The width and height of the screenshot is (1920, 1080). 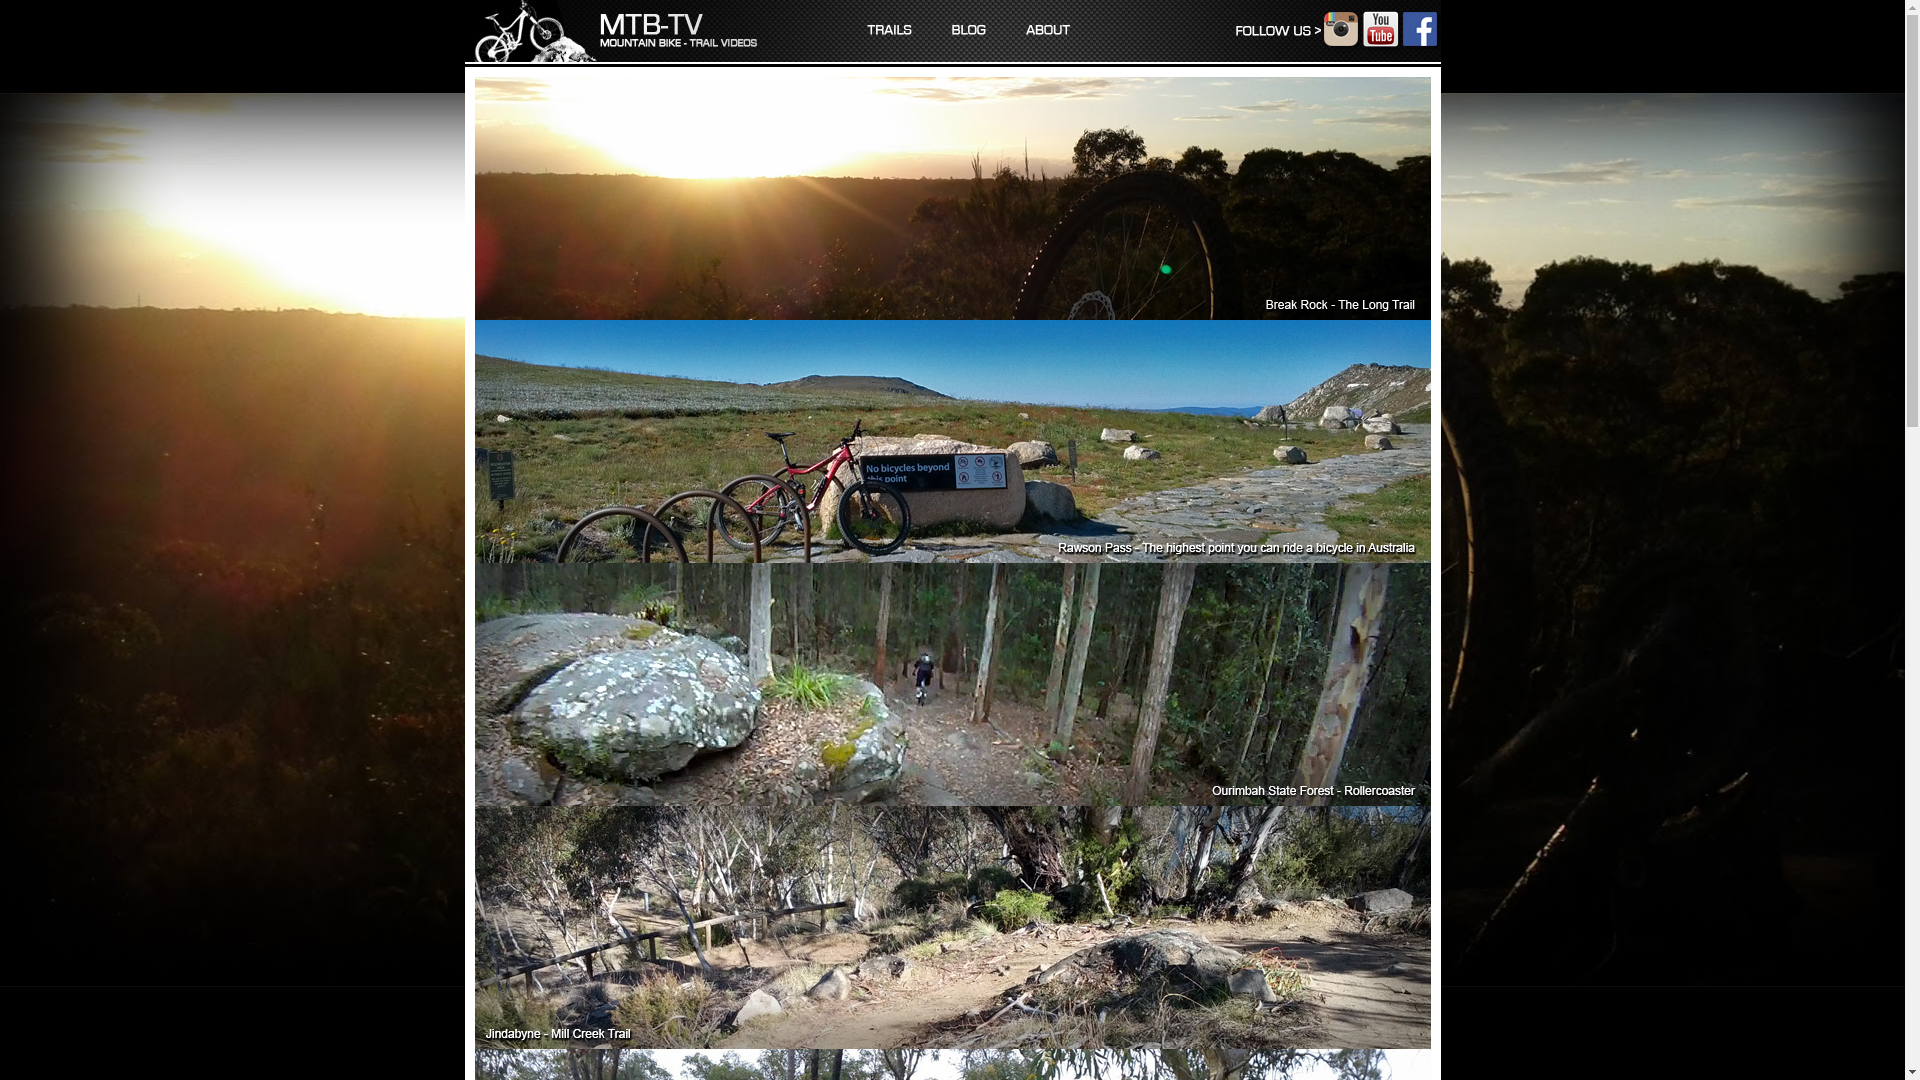 I want to click on Golden Jubilee Field MTB Park (North Shore, Sydney), so click(x=629, y=589).